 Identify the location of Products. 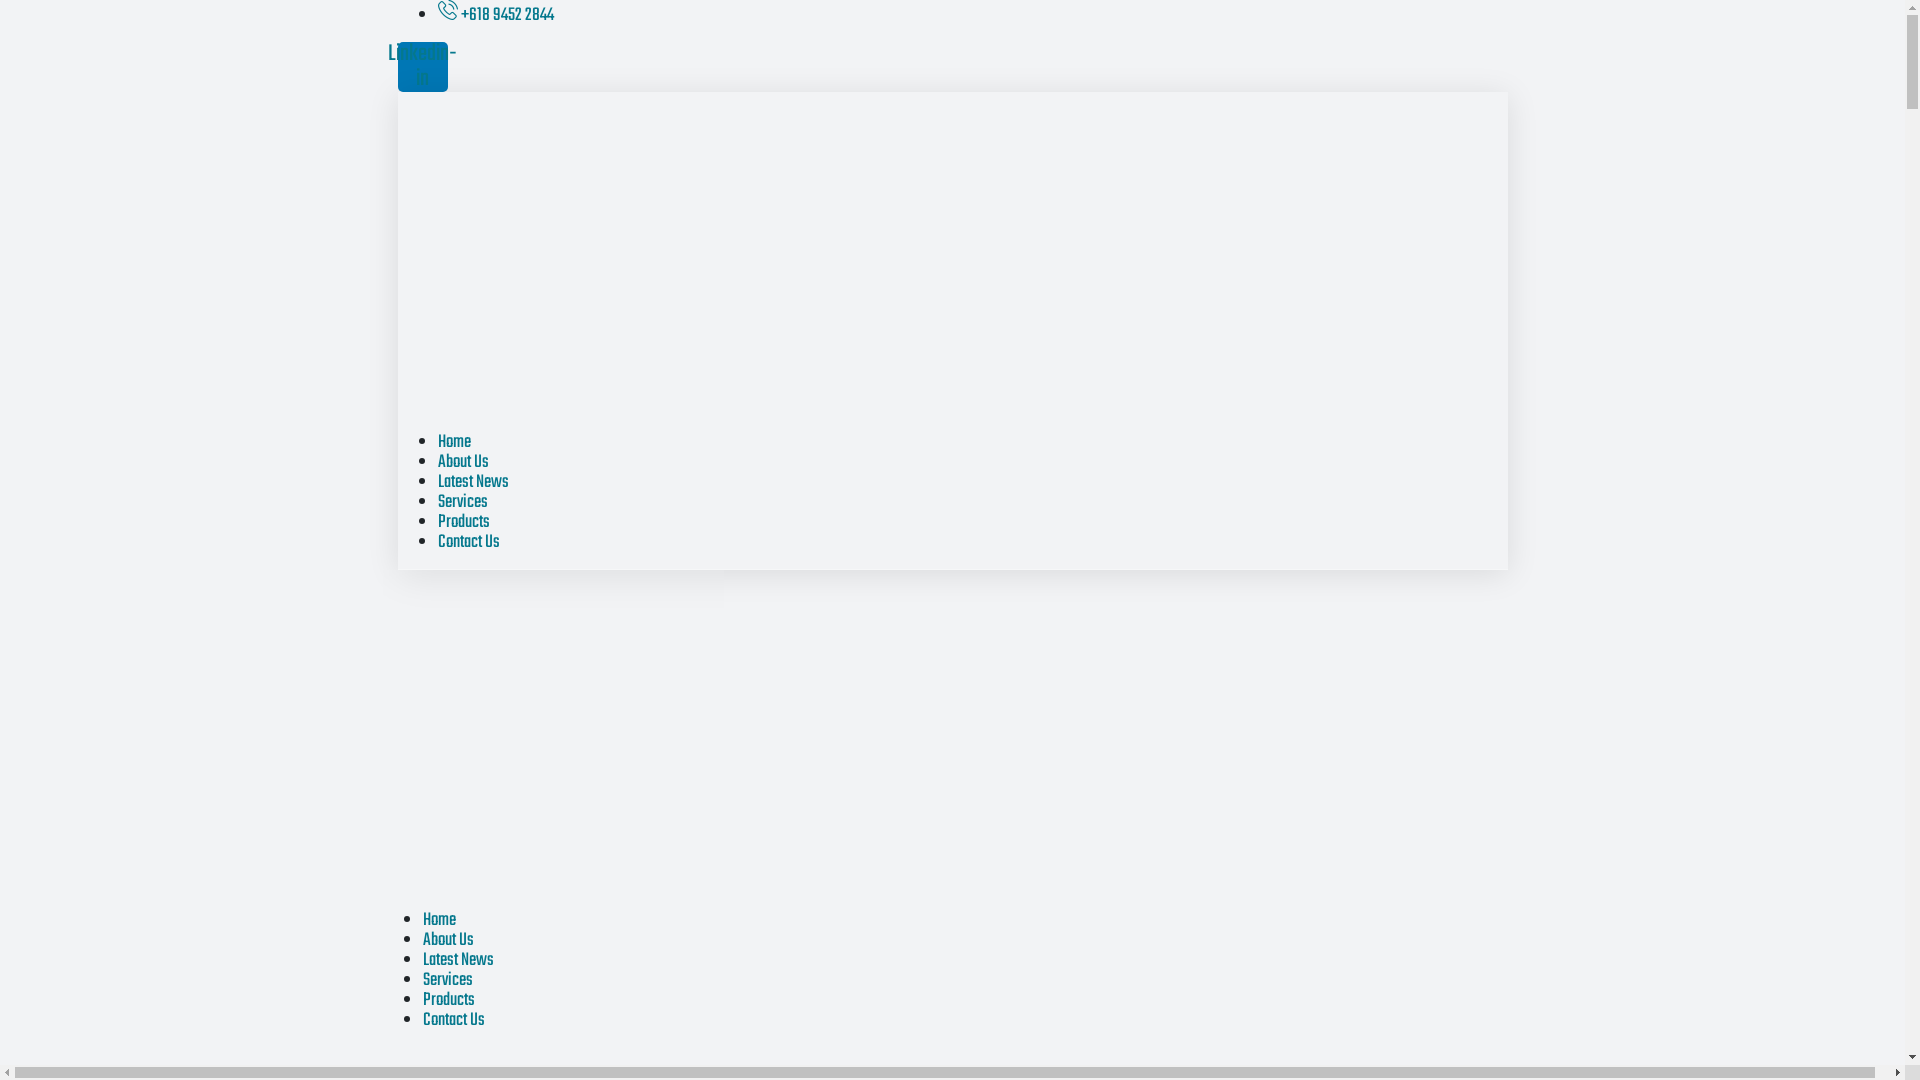
(448, 1000).